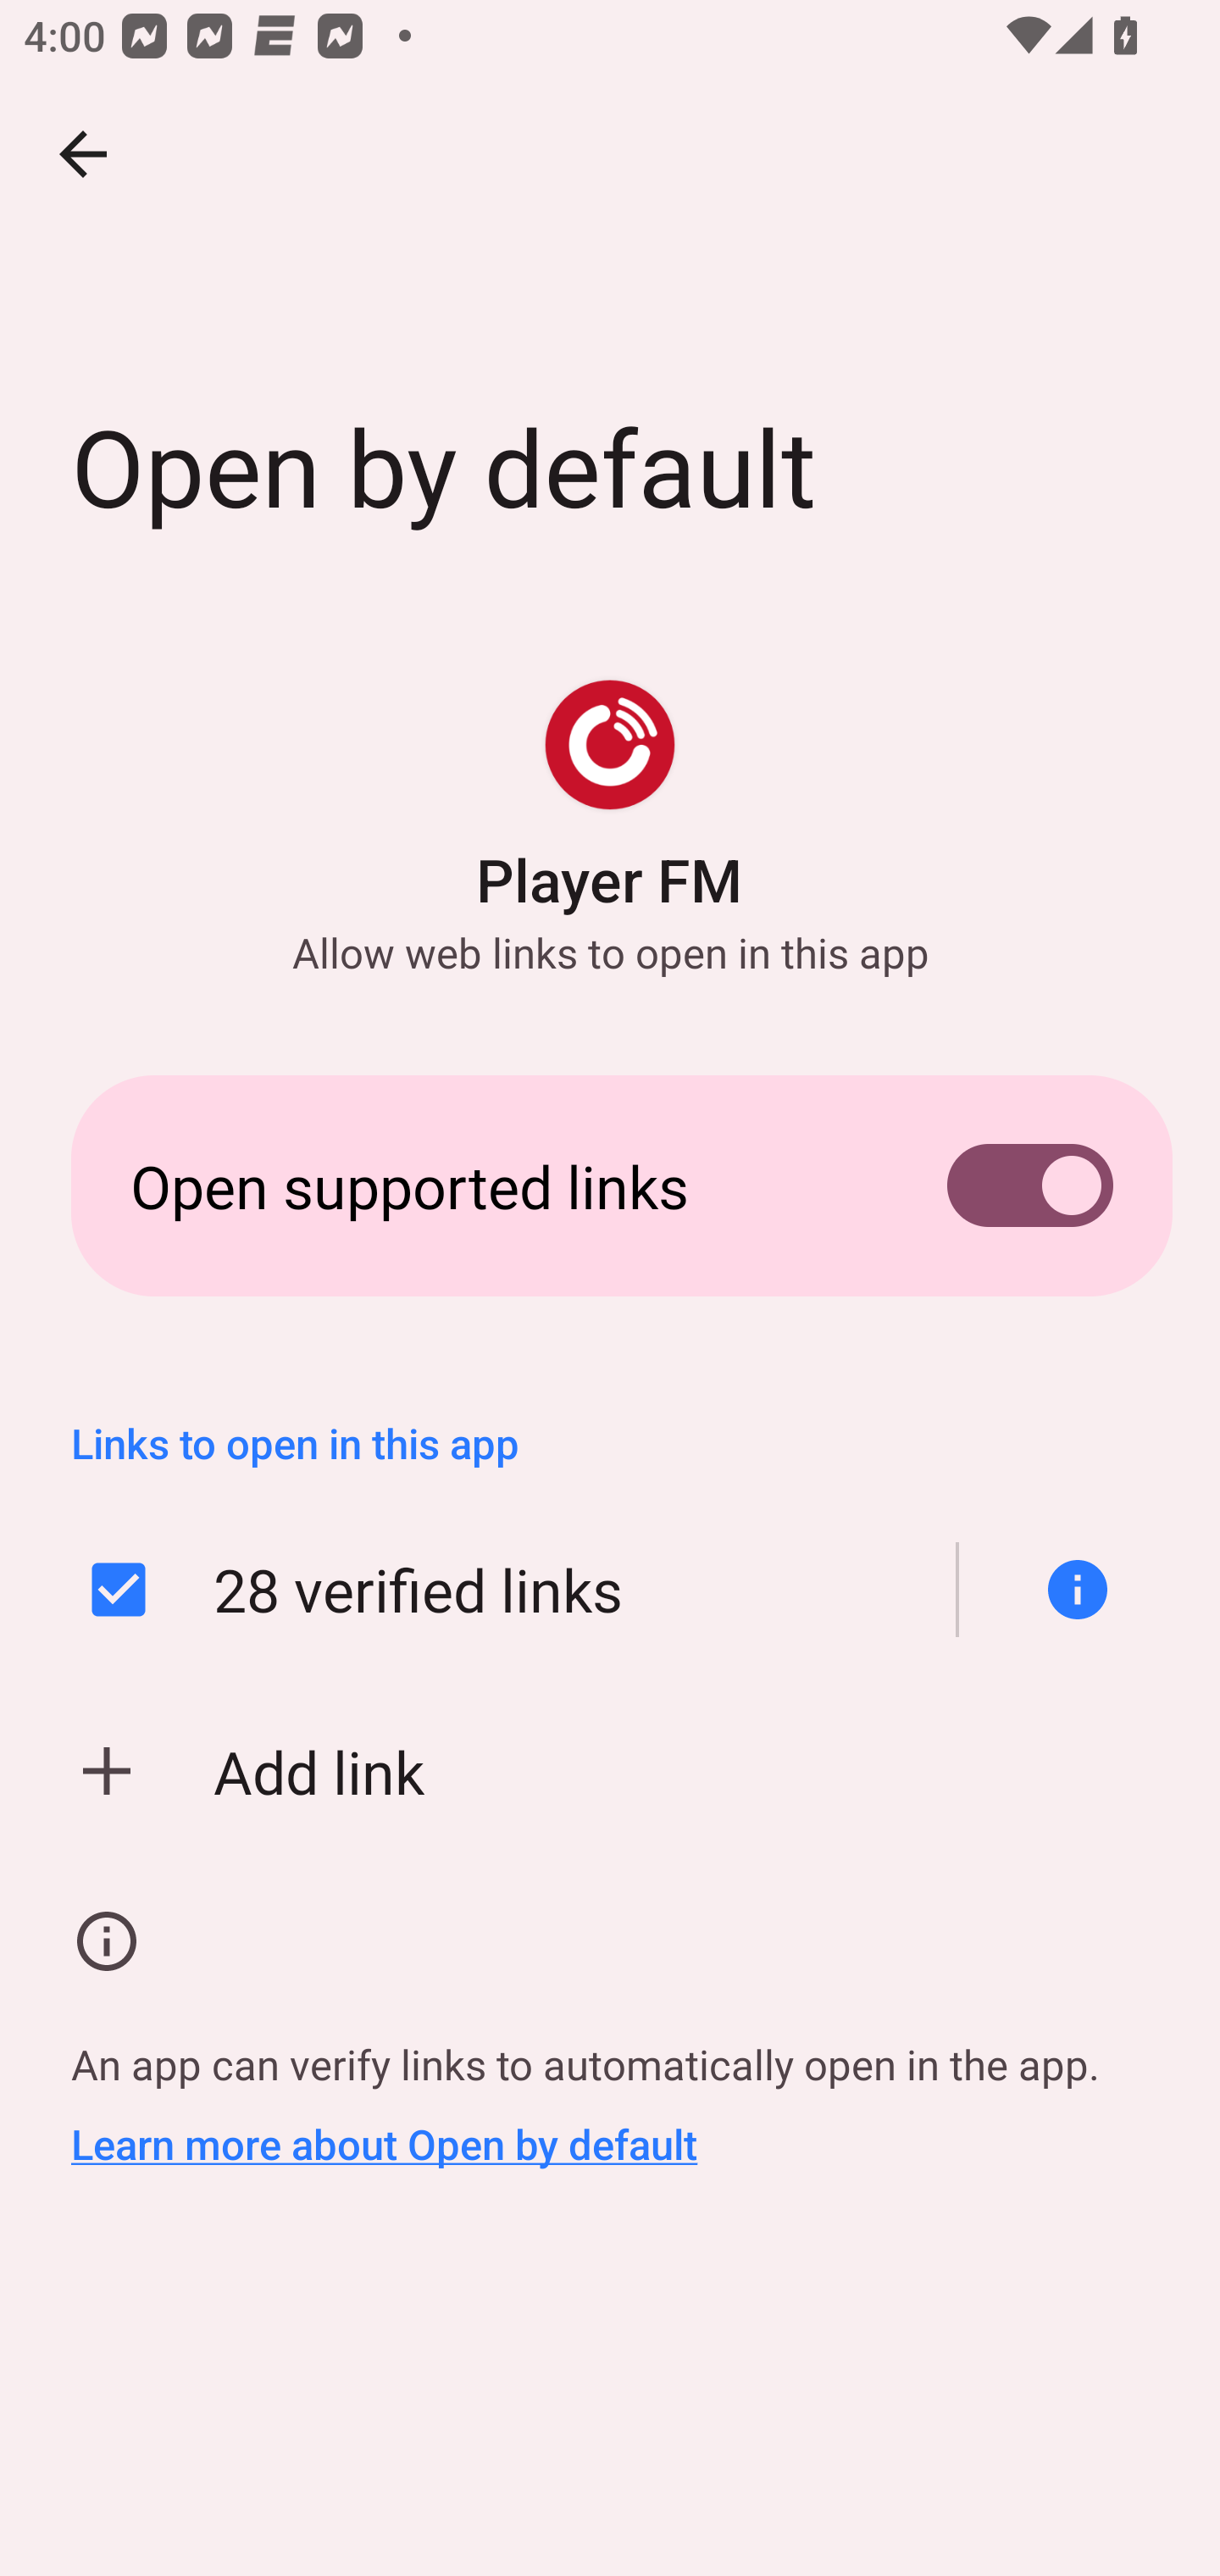 The image size is (1220, 2576). Describe the element at coordinates (83, 154) in the screenshot. I see `Navigate up` at that location.